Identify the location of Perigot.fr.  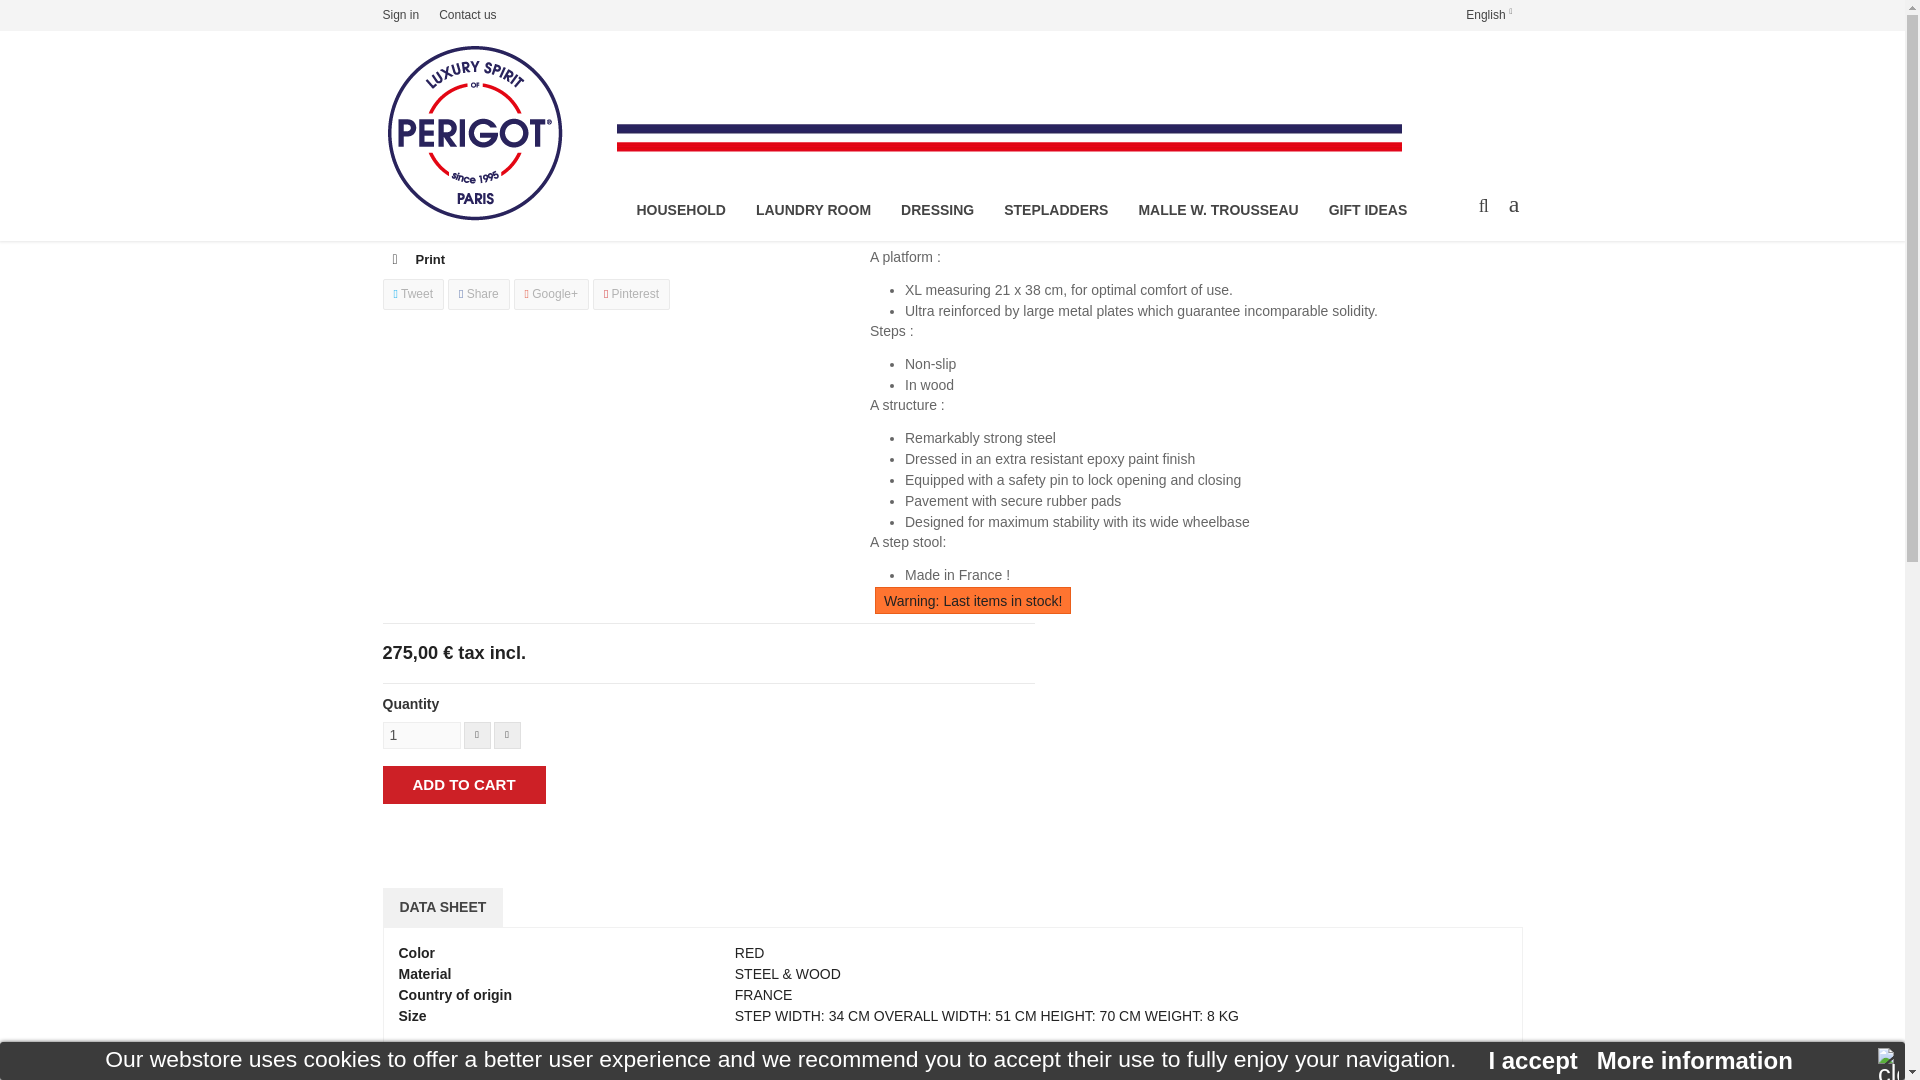
(491, 136).